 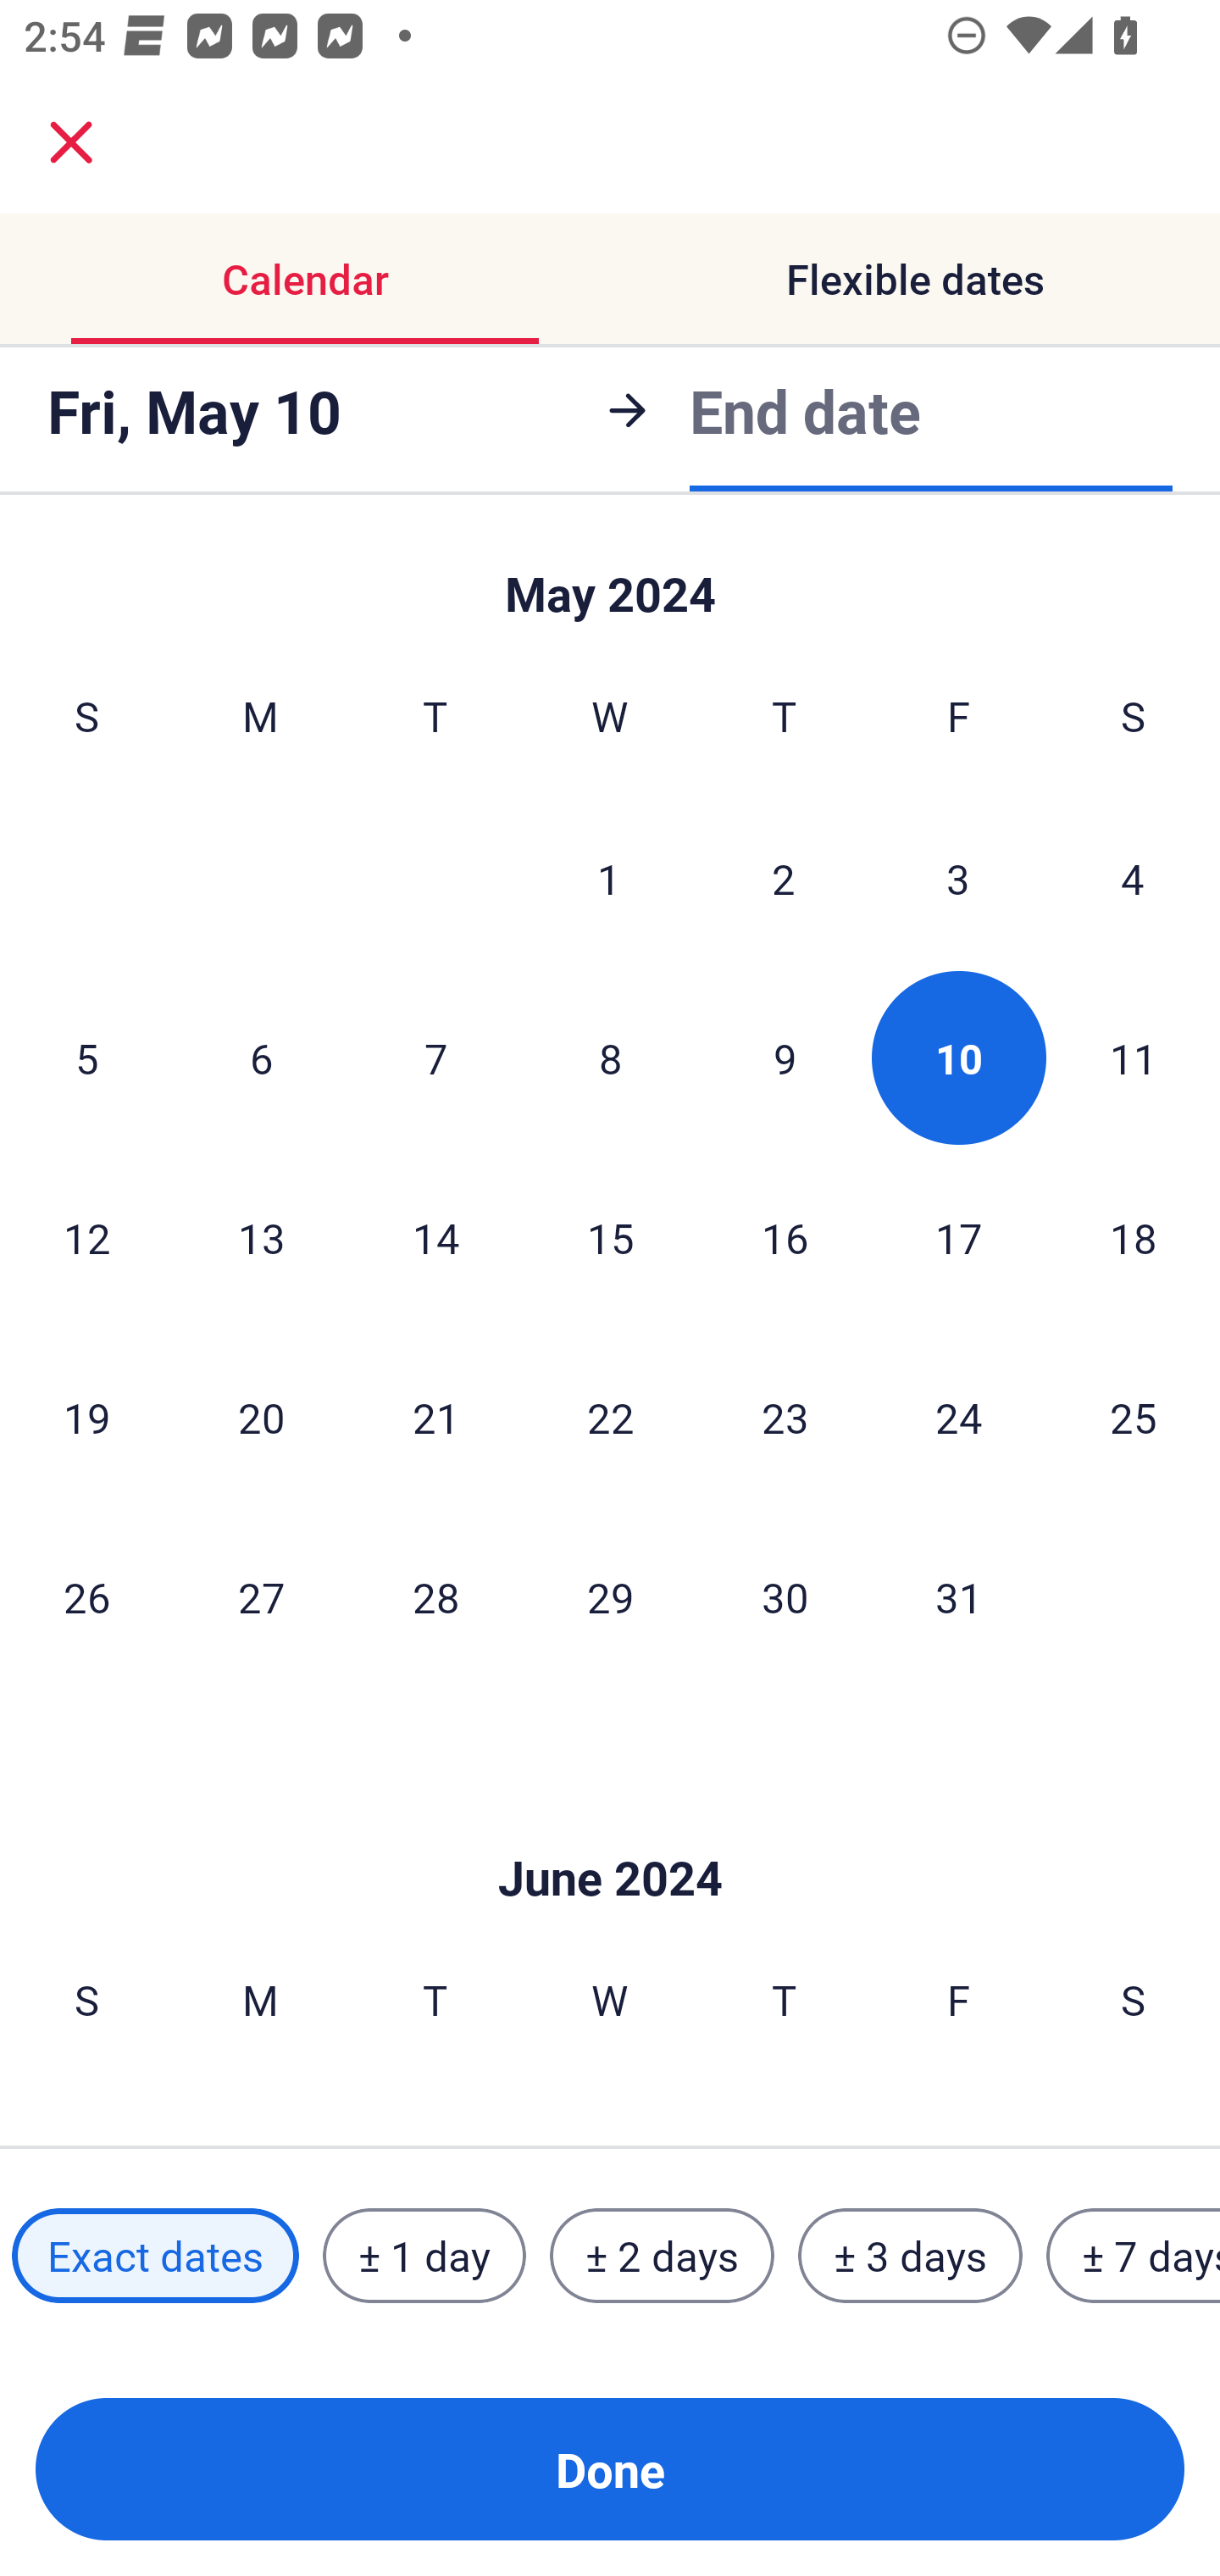 I want to click on 2 Thursday, May 2, 2024, so click(x=784, y=878).